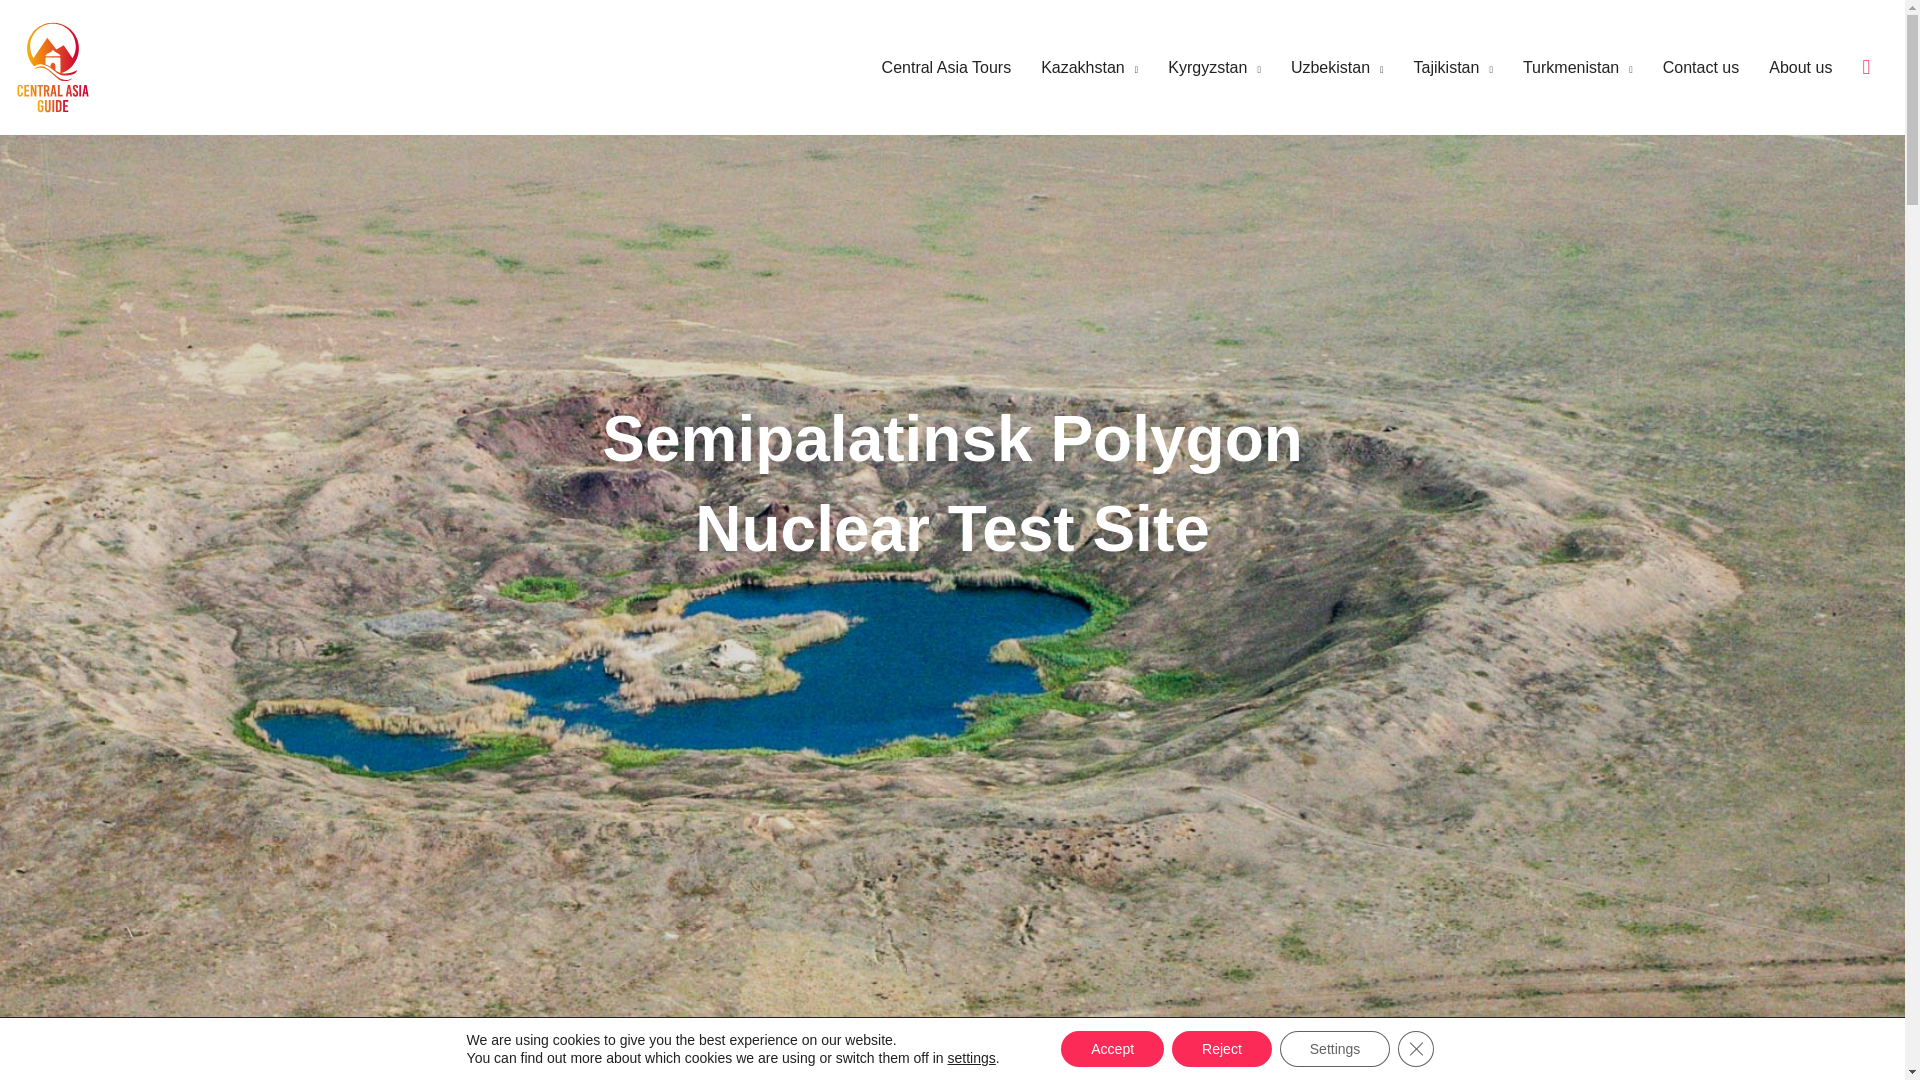 The height and width of the screenshot is (1080, 1920). What do you see at coordinates (1200, 68) in the screenshot?
I see `Kyrgyzstan` at bounding box center [1200, 68].